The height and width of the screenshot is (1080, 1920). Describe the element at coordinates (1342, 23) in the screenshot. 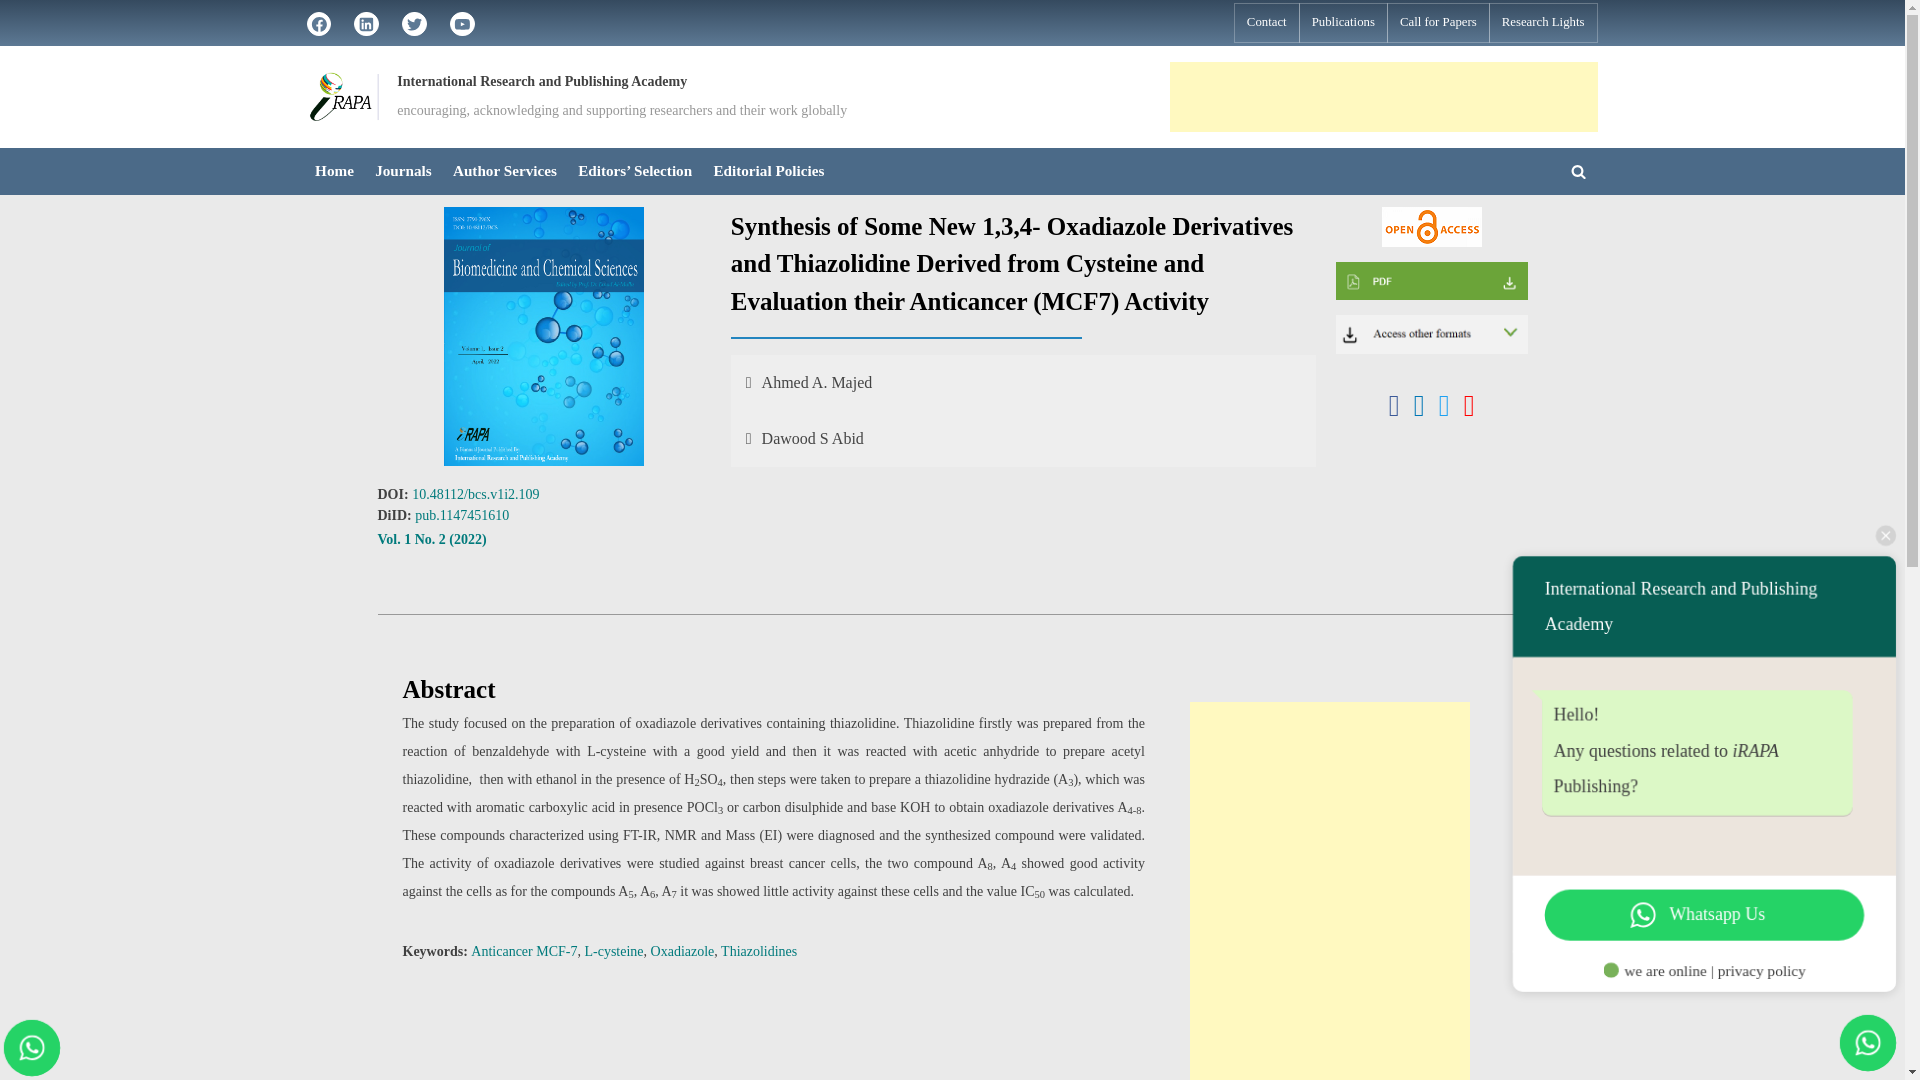

I see `Publications` at that location.